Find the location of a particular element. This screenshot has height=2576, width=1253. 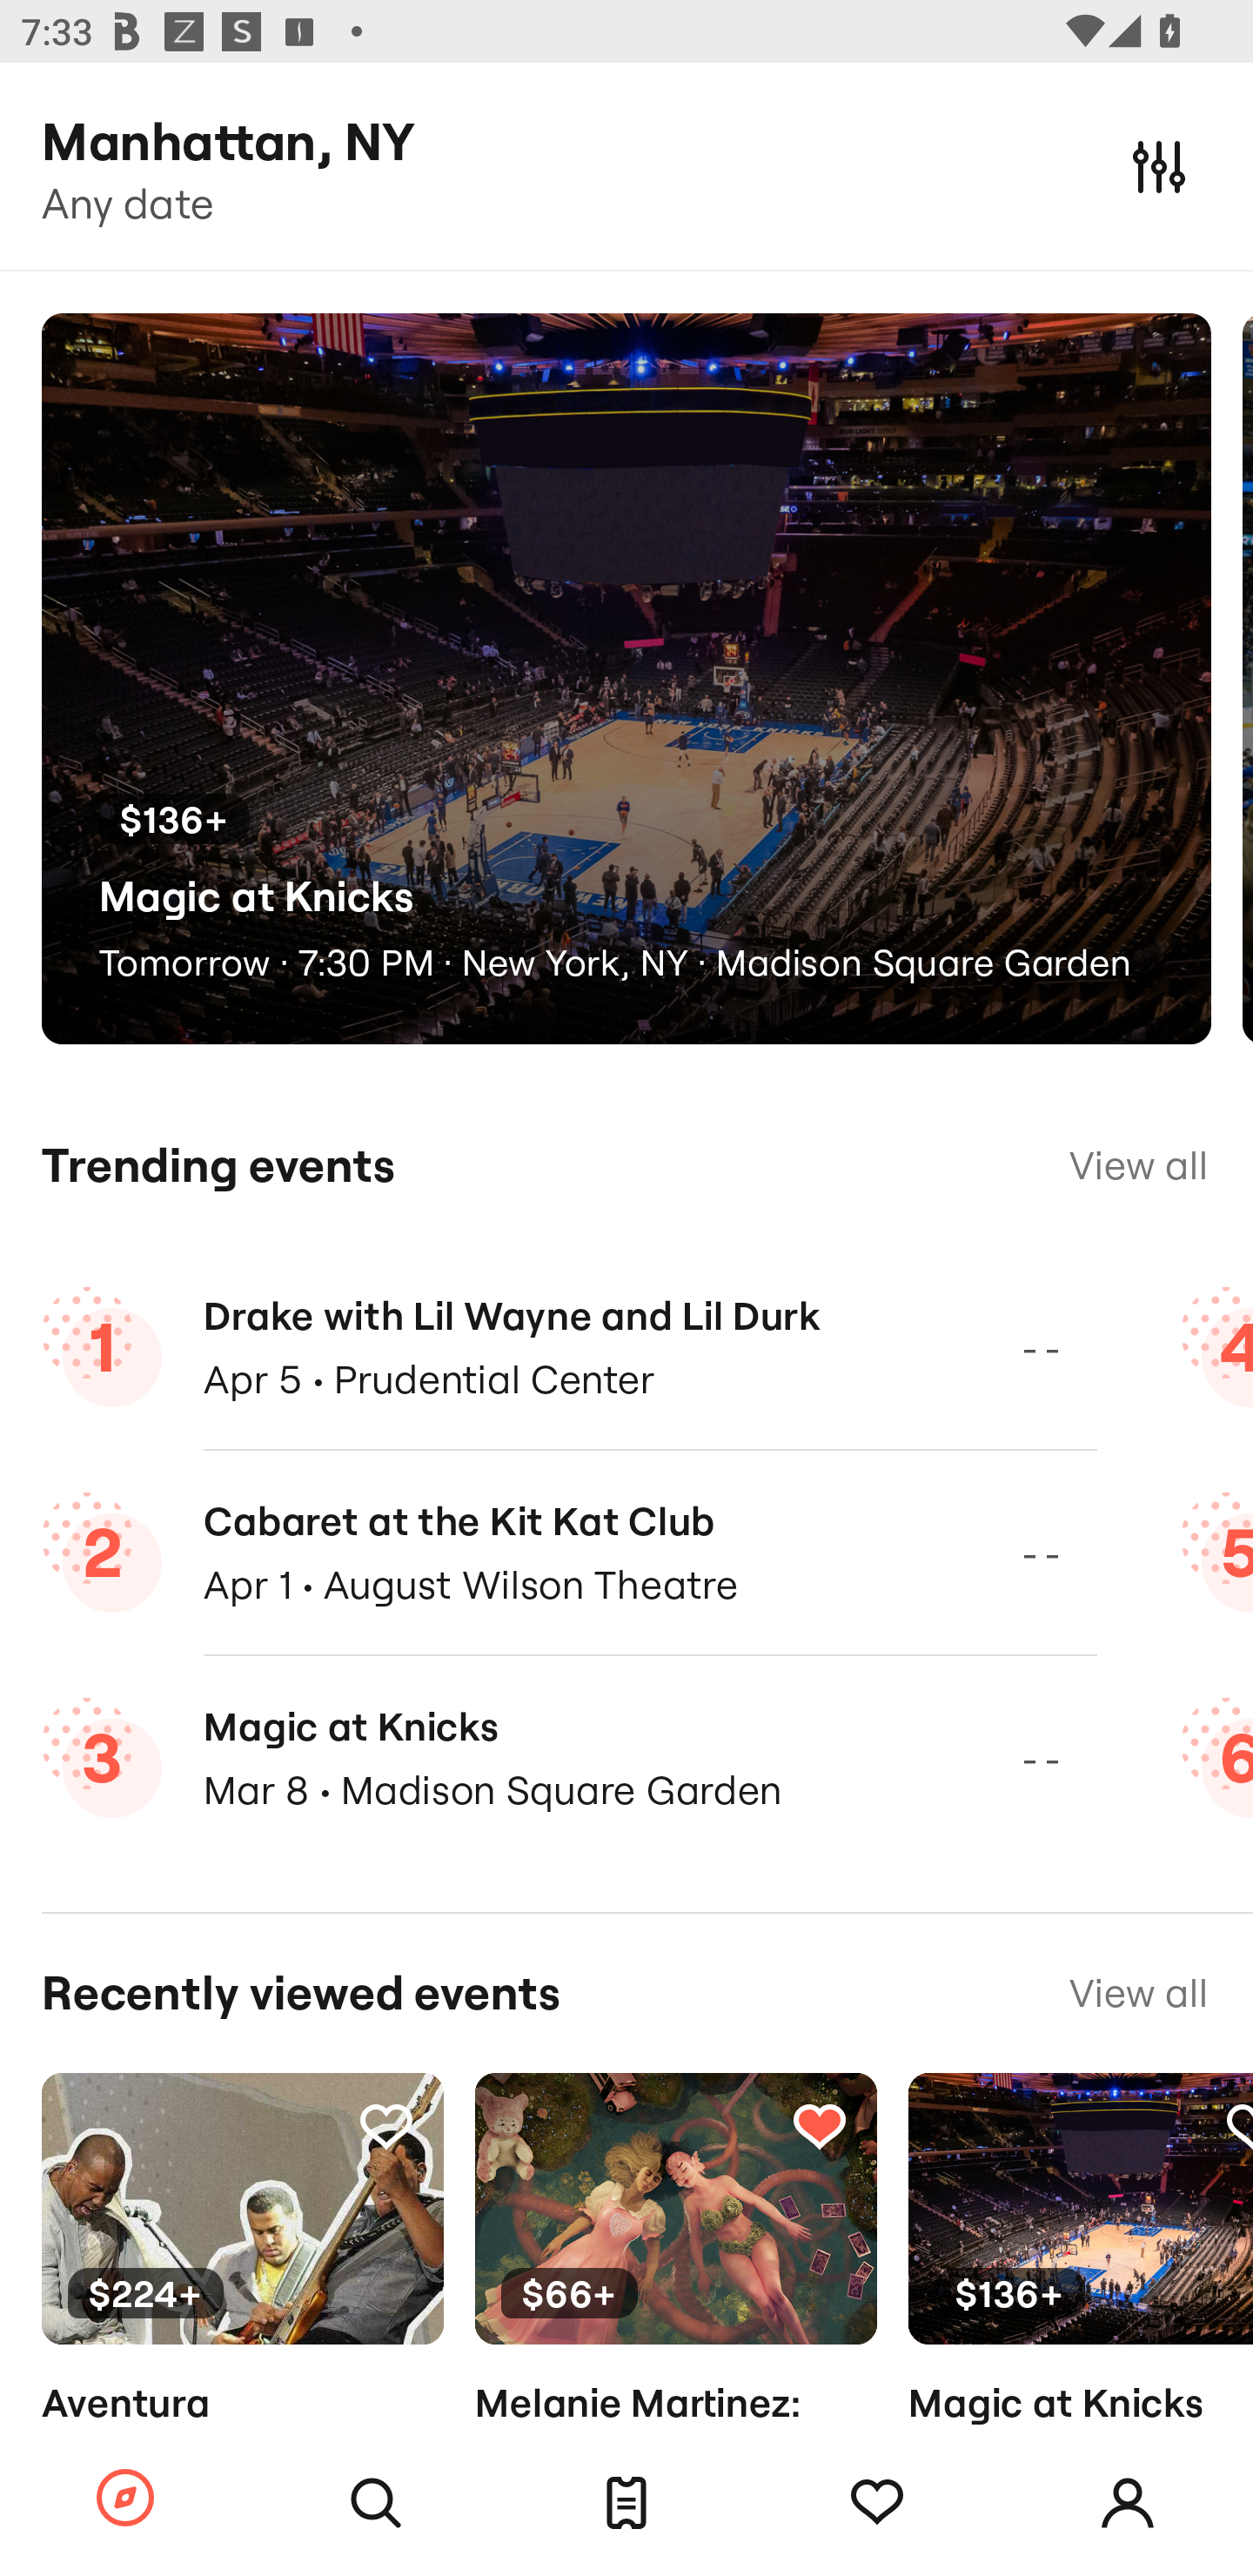

Tracking $224+ Aventura Thu, May 30, 8 PM is located at coordinates (242, 2298).